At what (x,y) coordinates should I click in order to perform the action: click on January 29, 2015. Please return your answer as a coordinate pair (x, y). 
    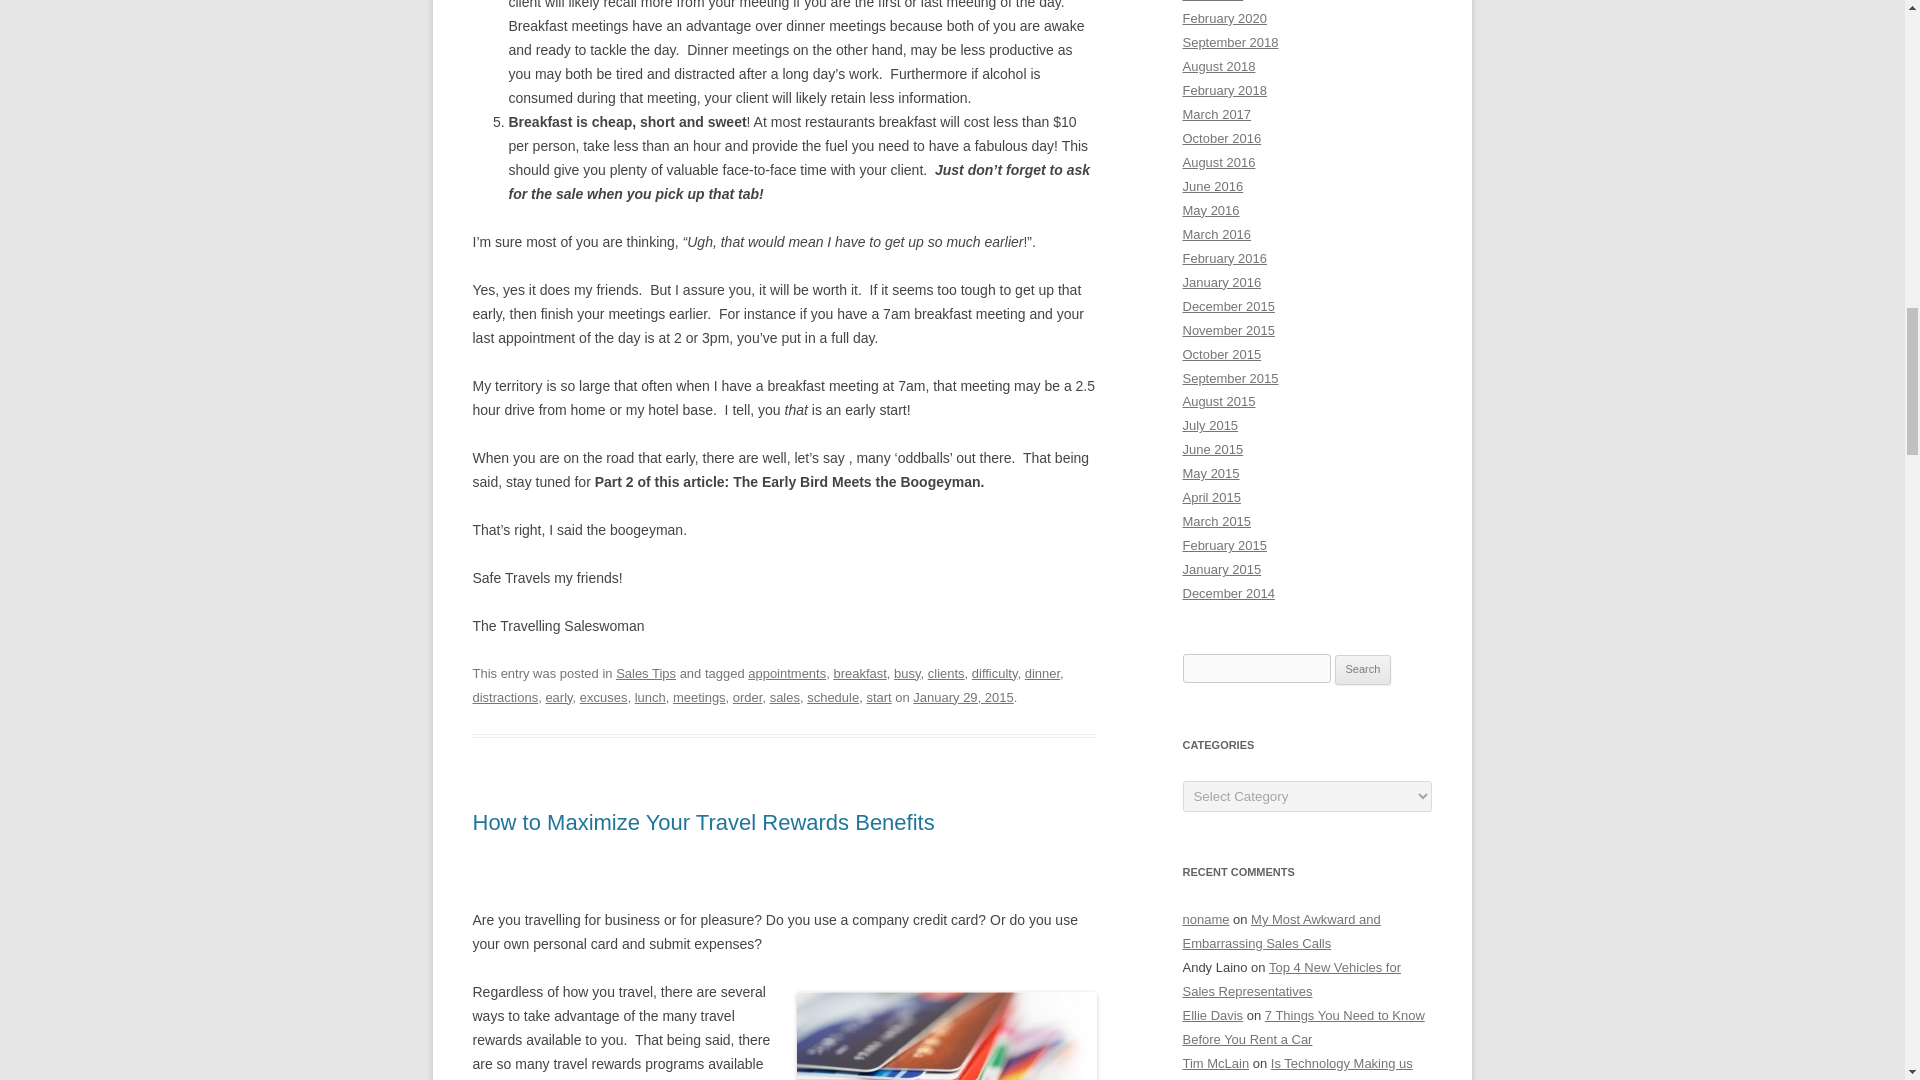
    Looking at the image, I should click on (963, 698).